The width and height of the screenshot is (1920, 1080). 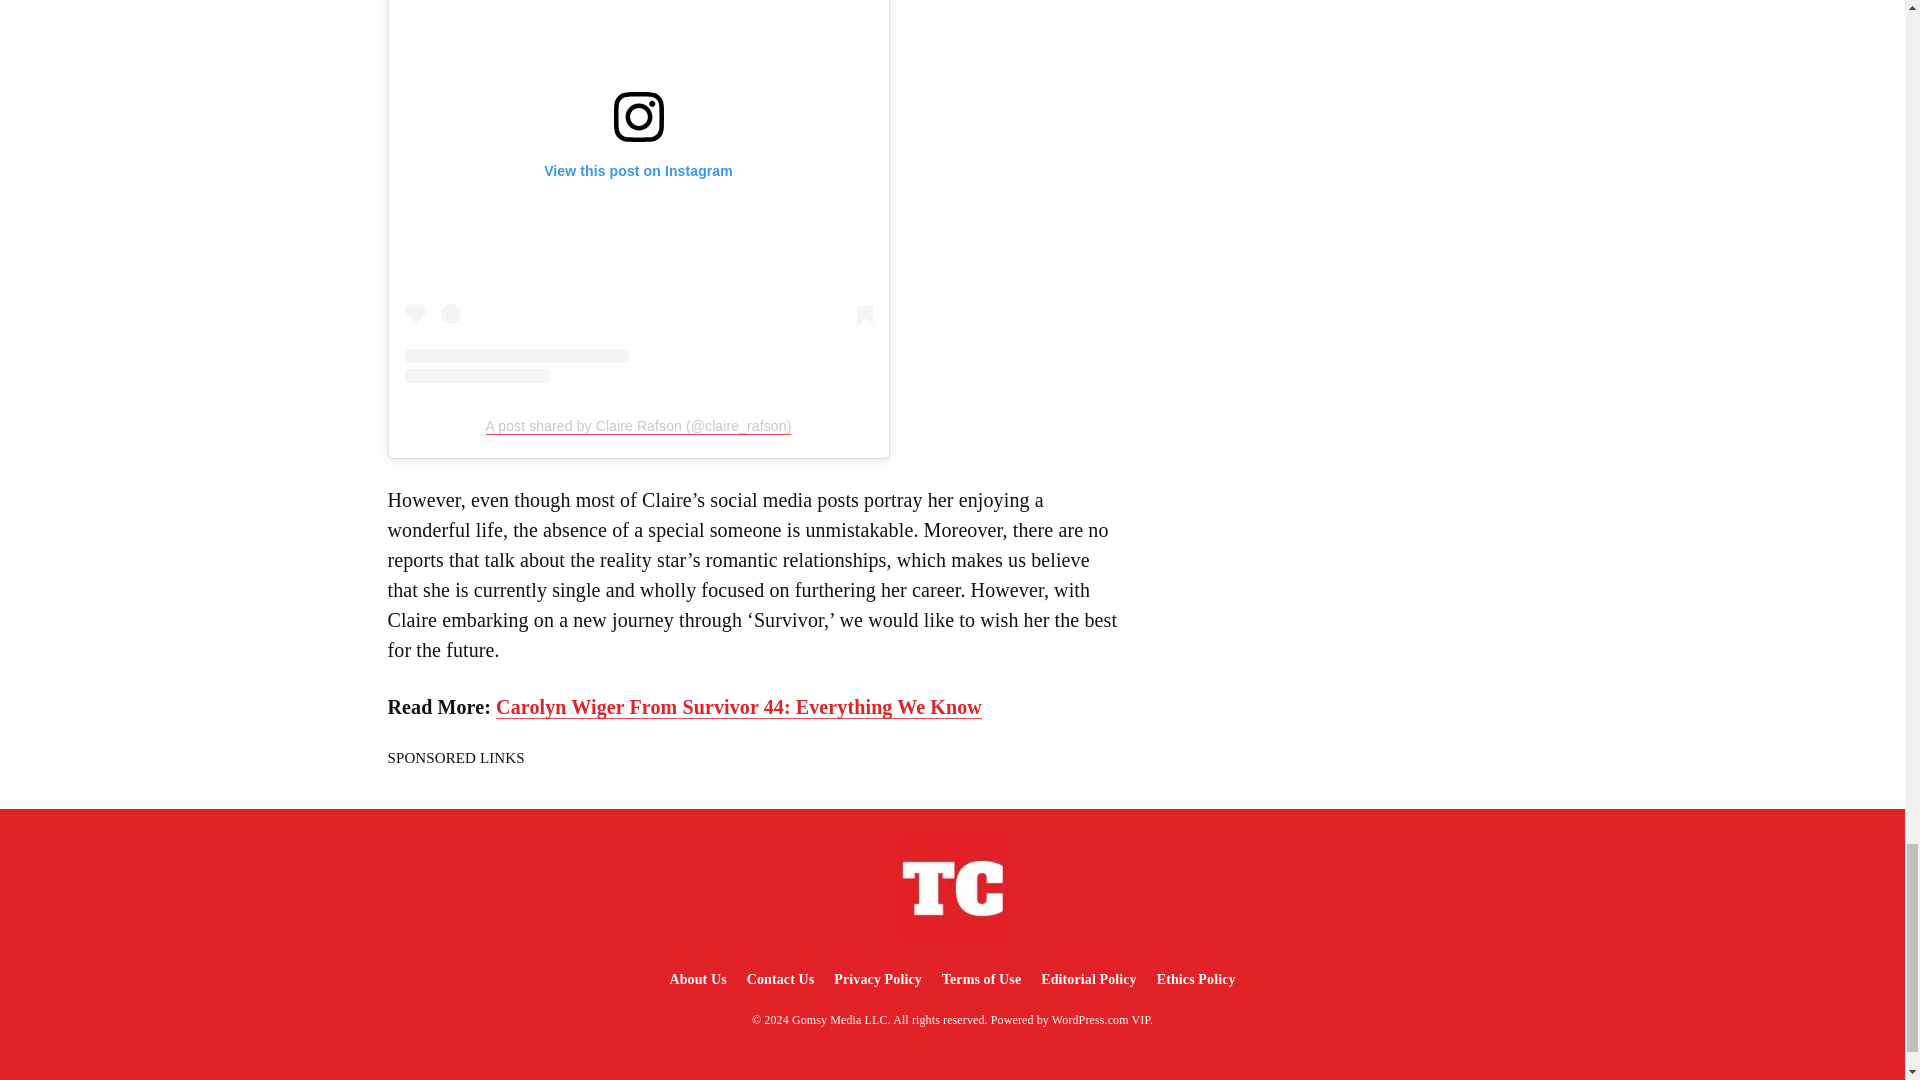 I want to click on Contact Us, so click(x=781, y=980).